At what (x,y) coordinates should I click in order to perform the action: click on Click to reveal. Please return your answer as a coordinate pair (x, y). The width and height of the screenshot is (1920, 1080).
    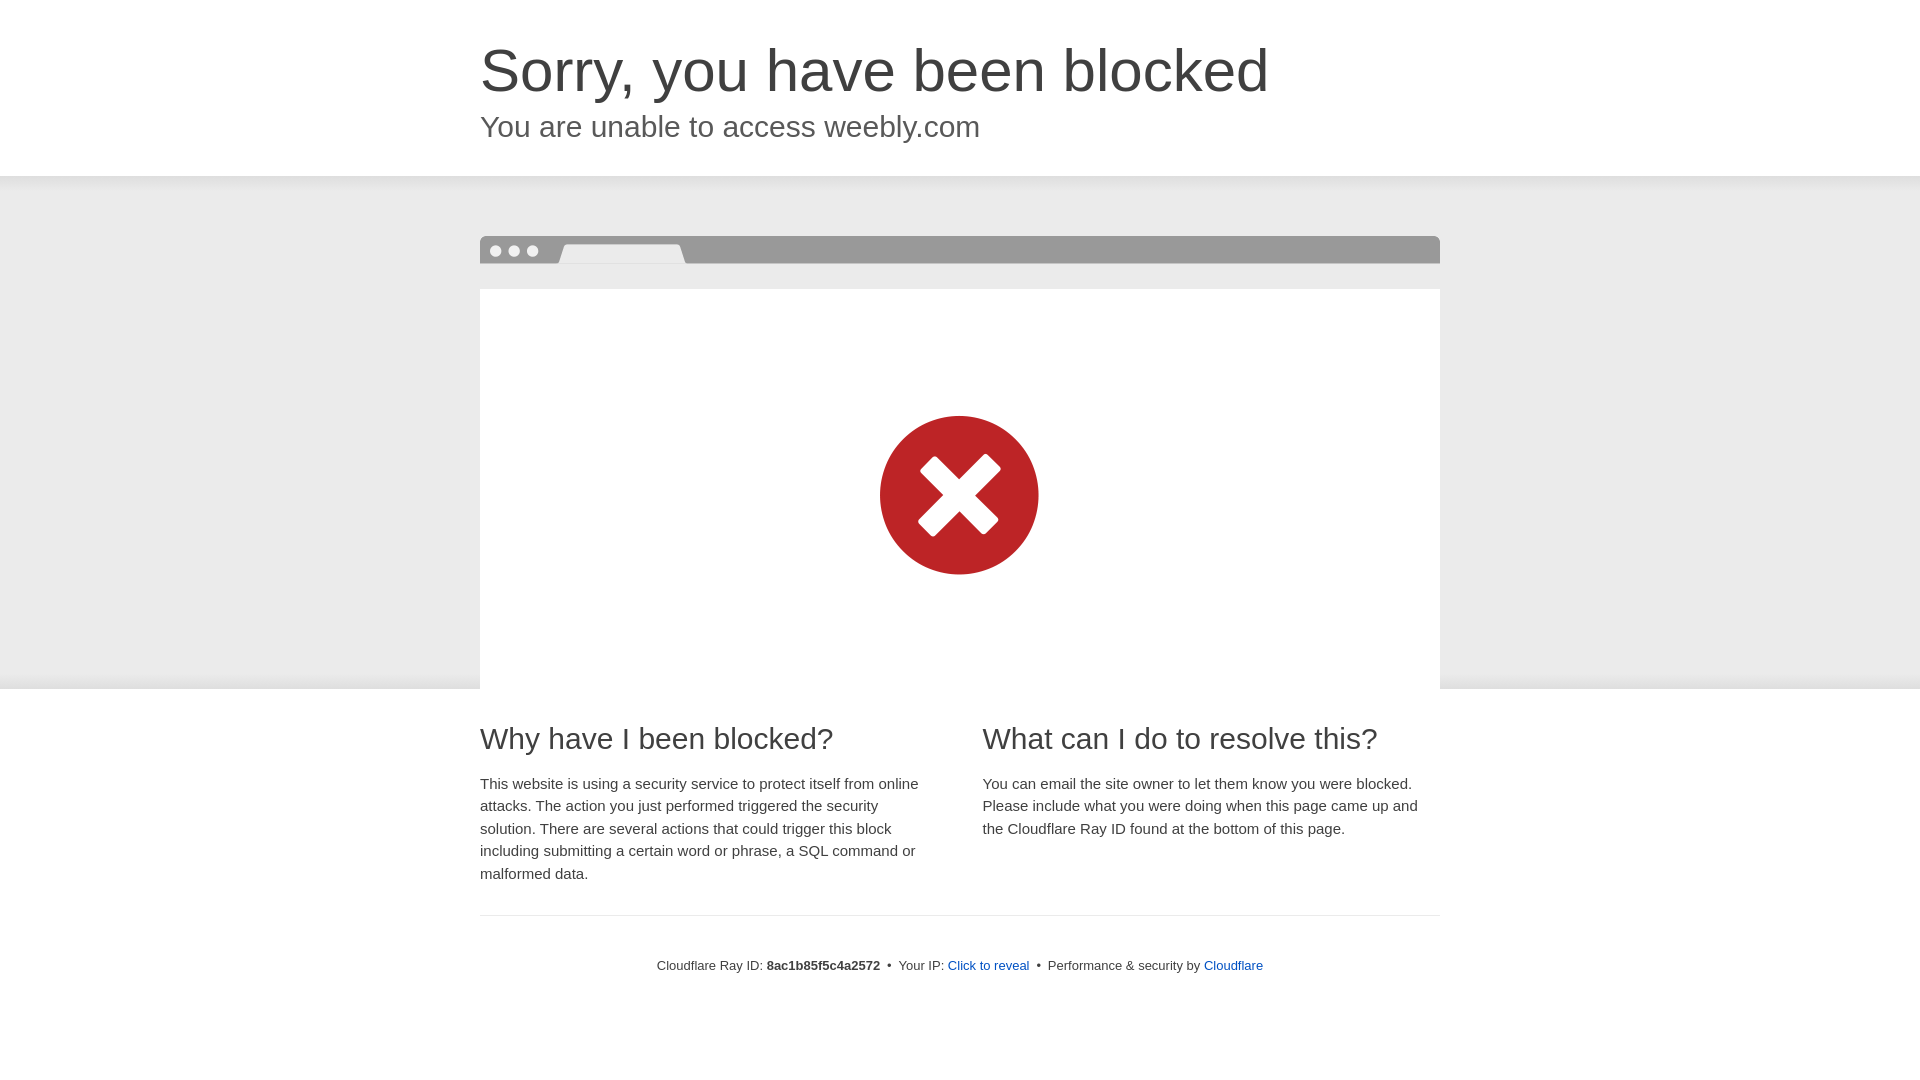
    Looking at the image, I should click on (988, 966).